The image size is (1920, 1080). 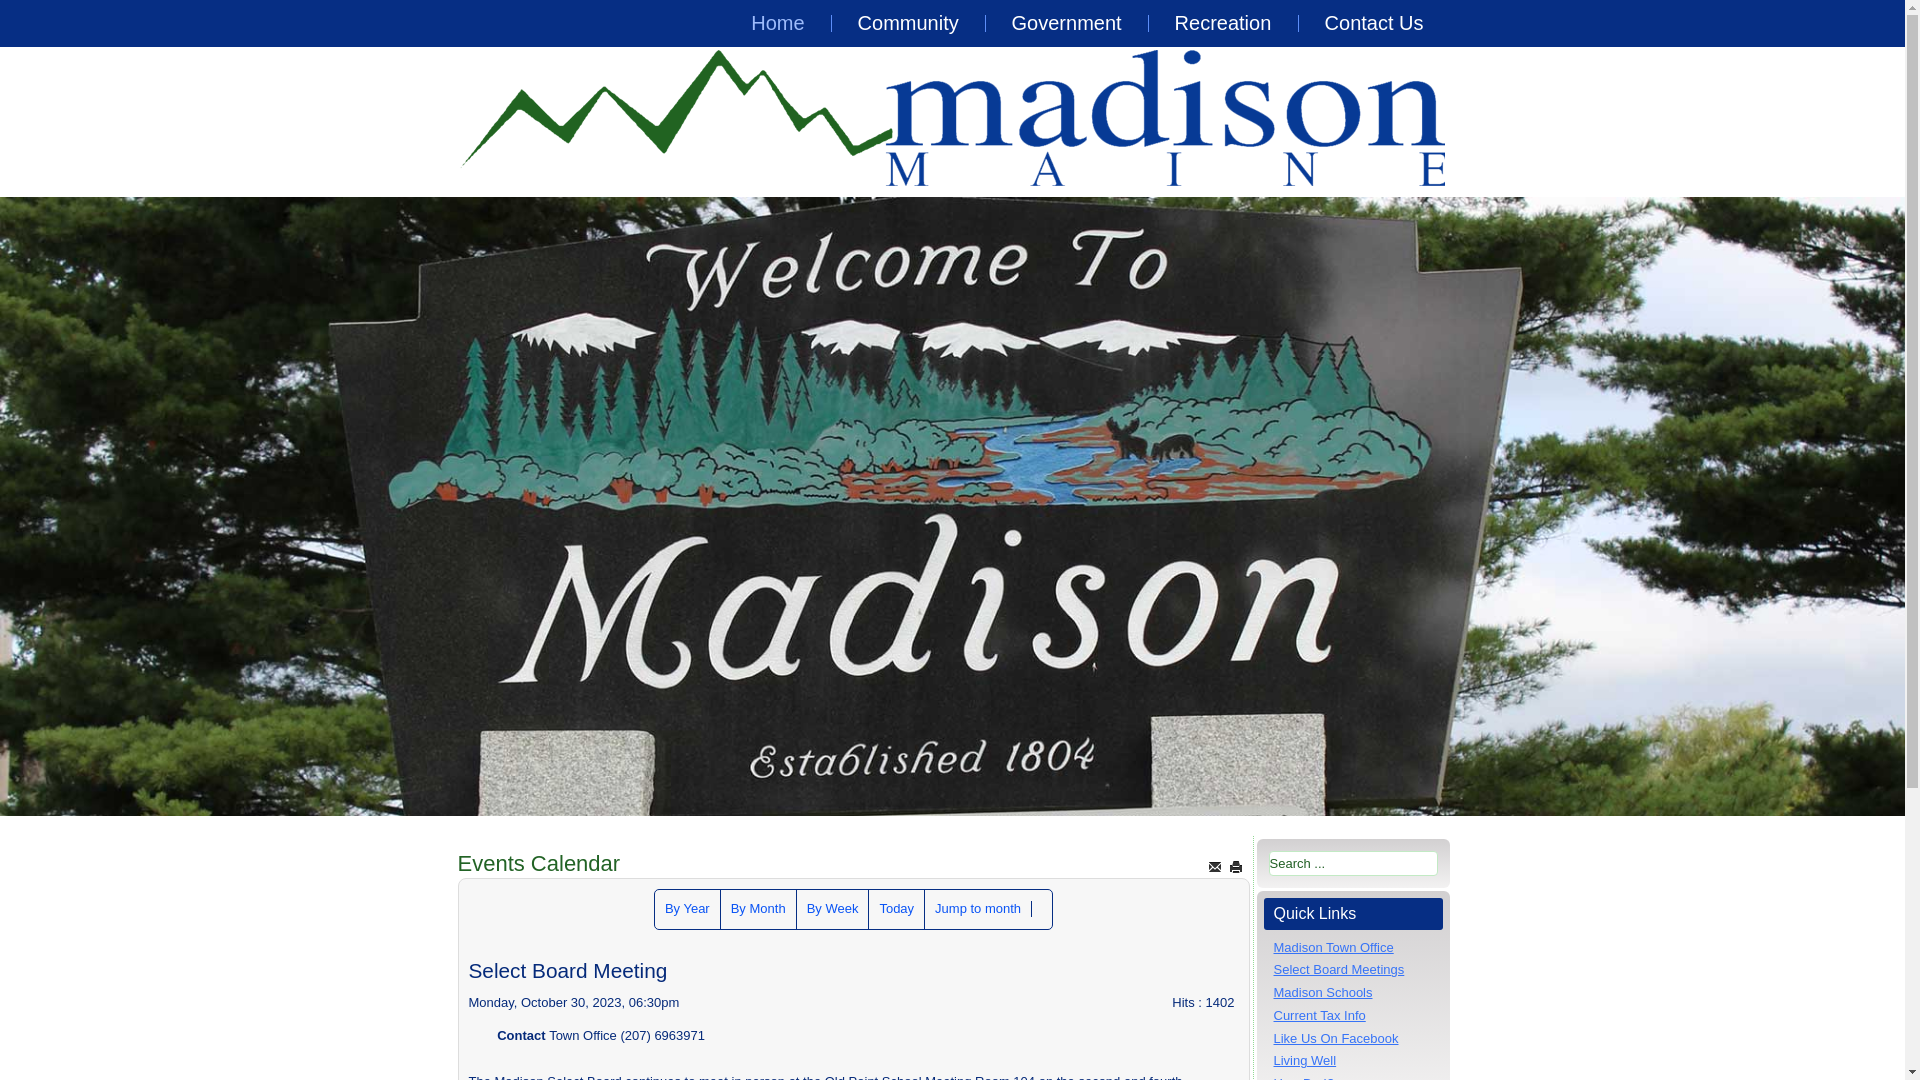 I want to click on Print, so click(x=1235, y=866).